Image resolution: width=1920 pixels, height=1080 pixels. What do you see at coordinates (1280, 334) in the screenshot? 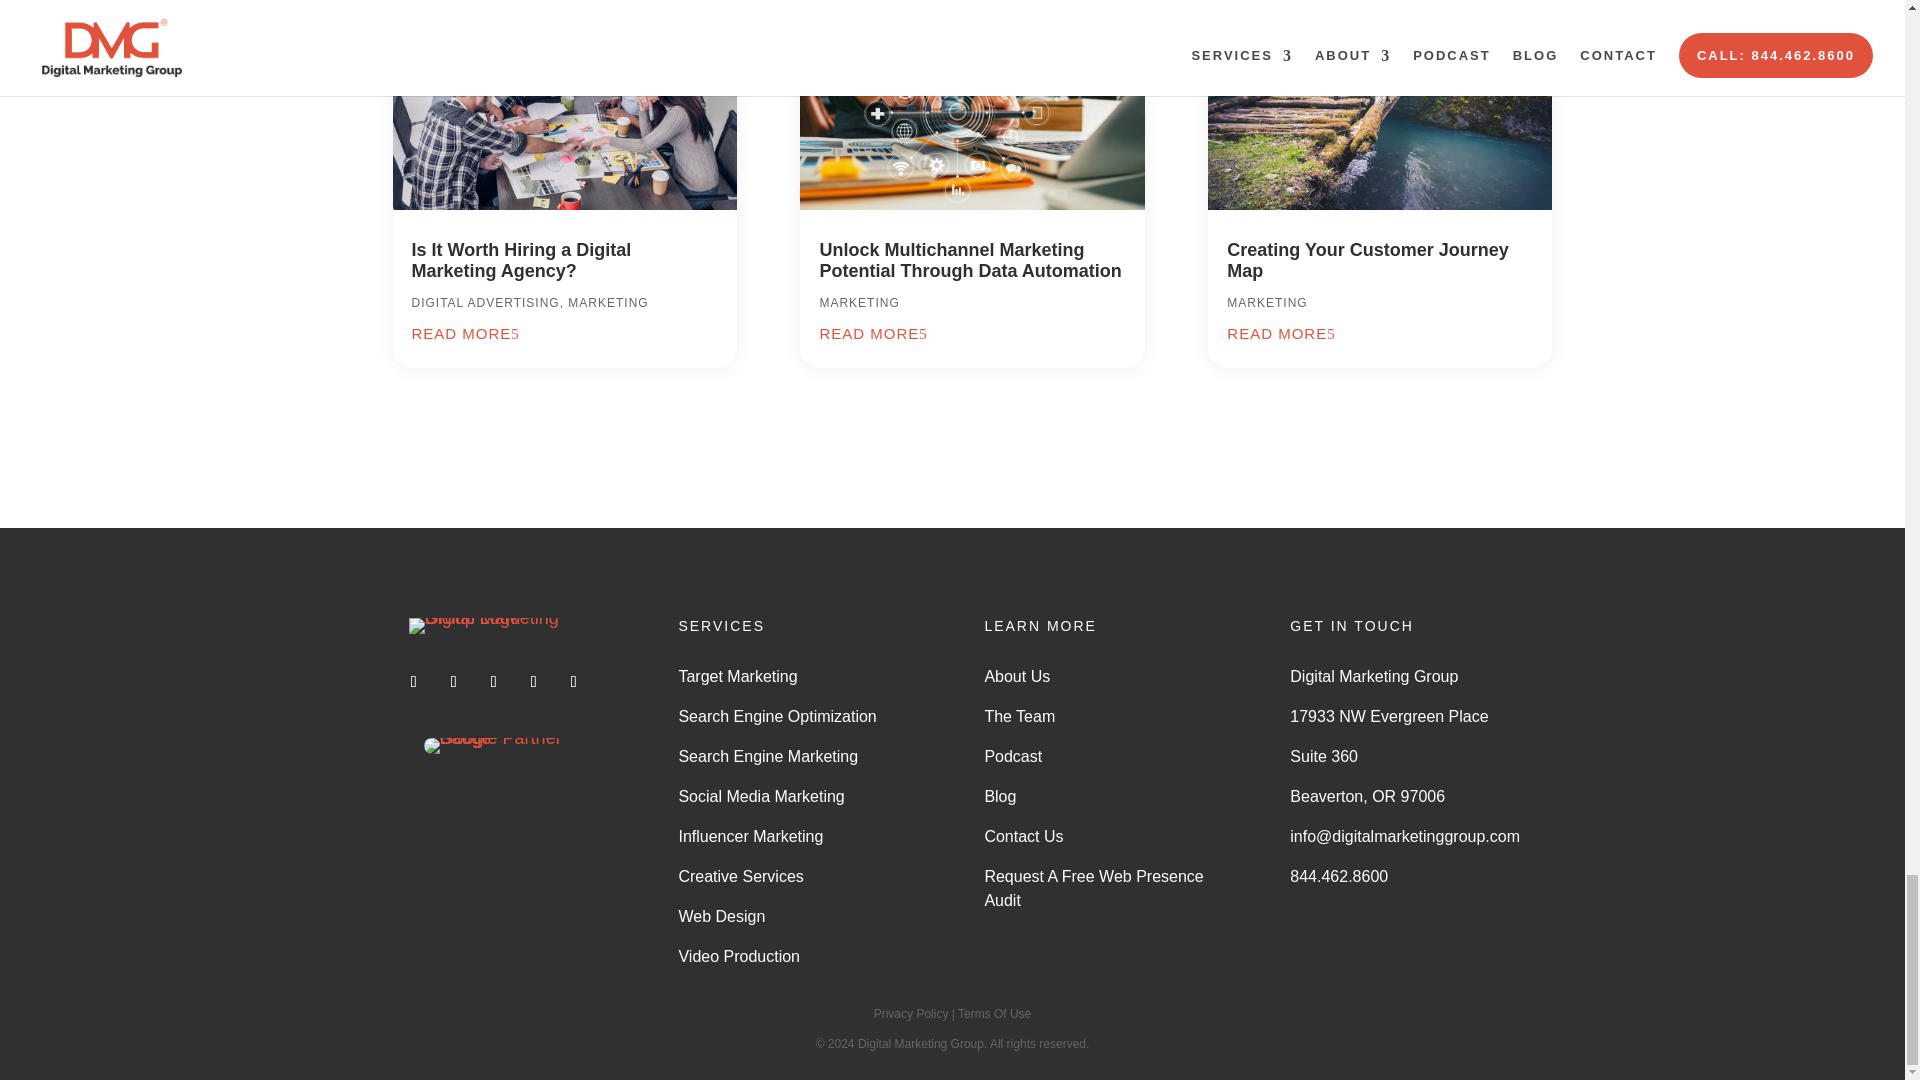
I see `READ MORE` at bounding box center [1280, 334].